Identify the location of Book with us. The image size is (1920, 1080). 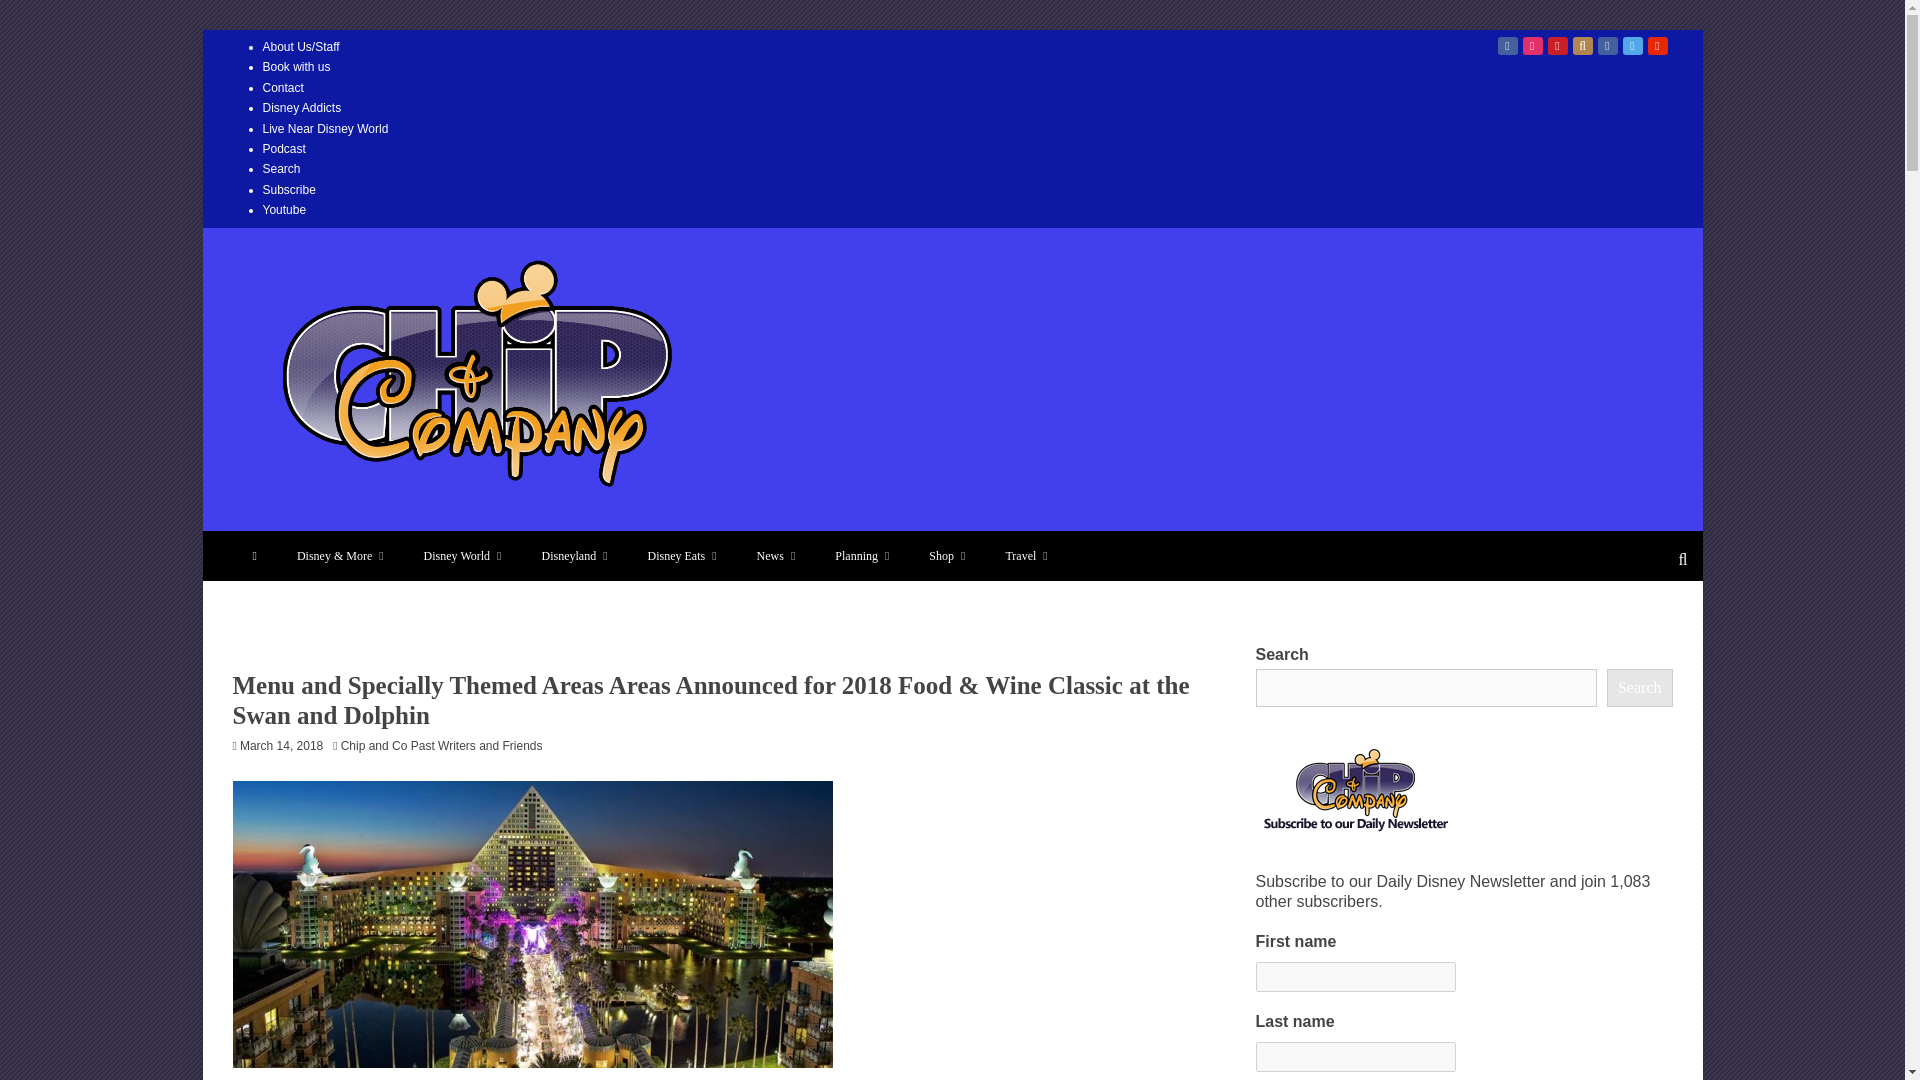
(296, 67).